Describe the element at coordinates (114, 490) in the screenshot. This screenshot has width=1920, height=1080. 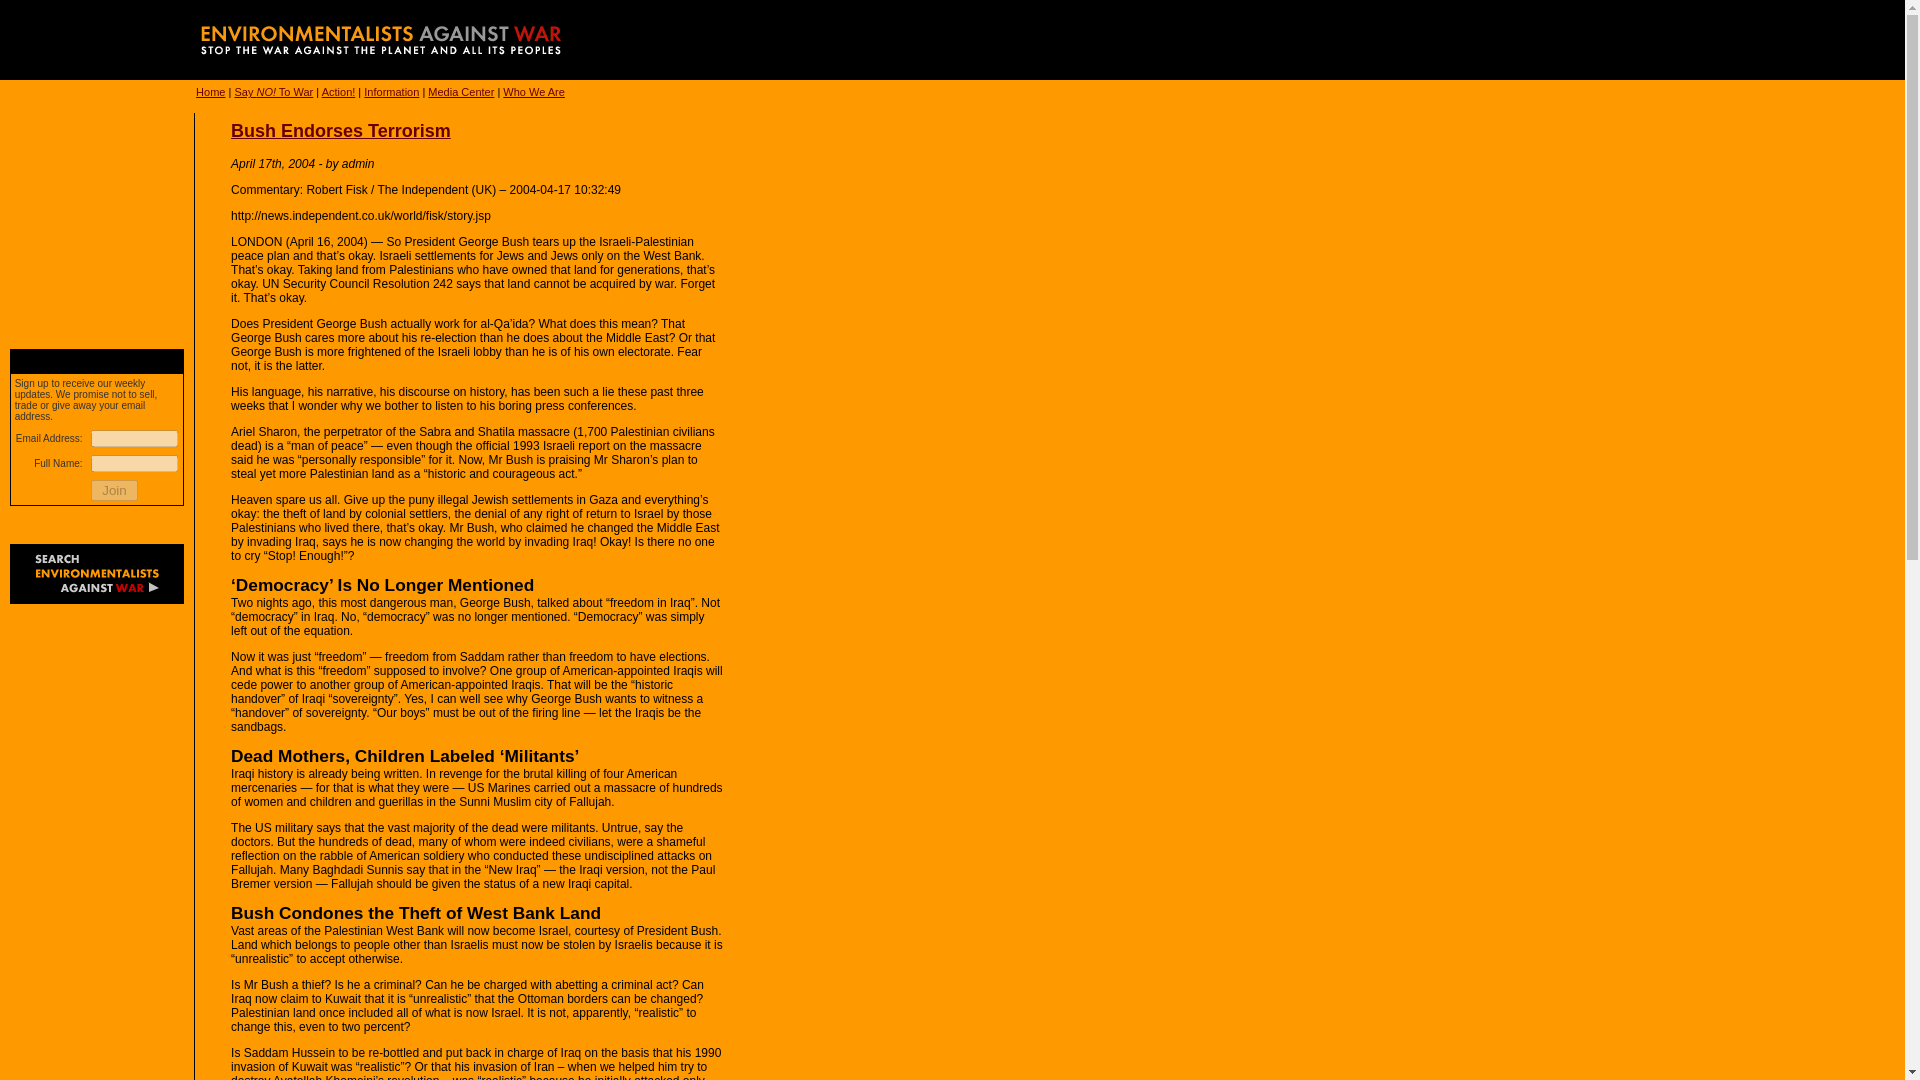
I see ` Join ` at that location.